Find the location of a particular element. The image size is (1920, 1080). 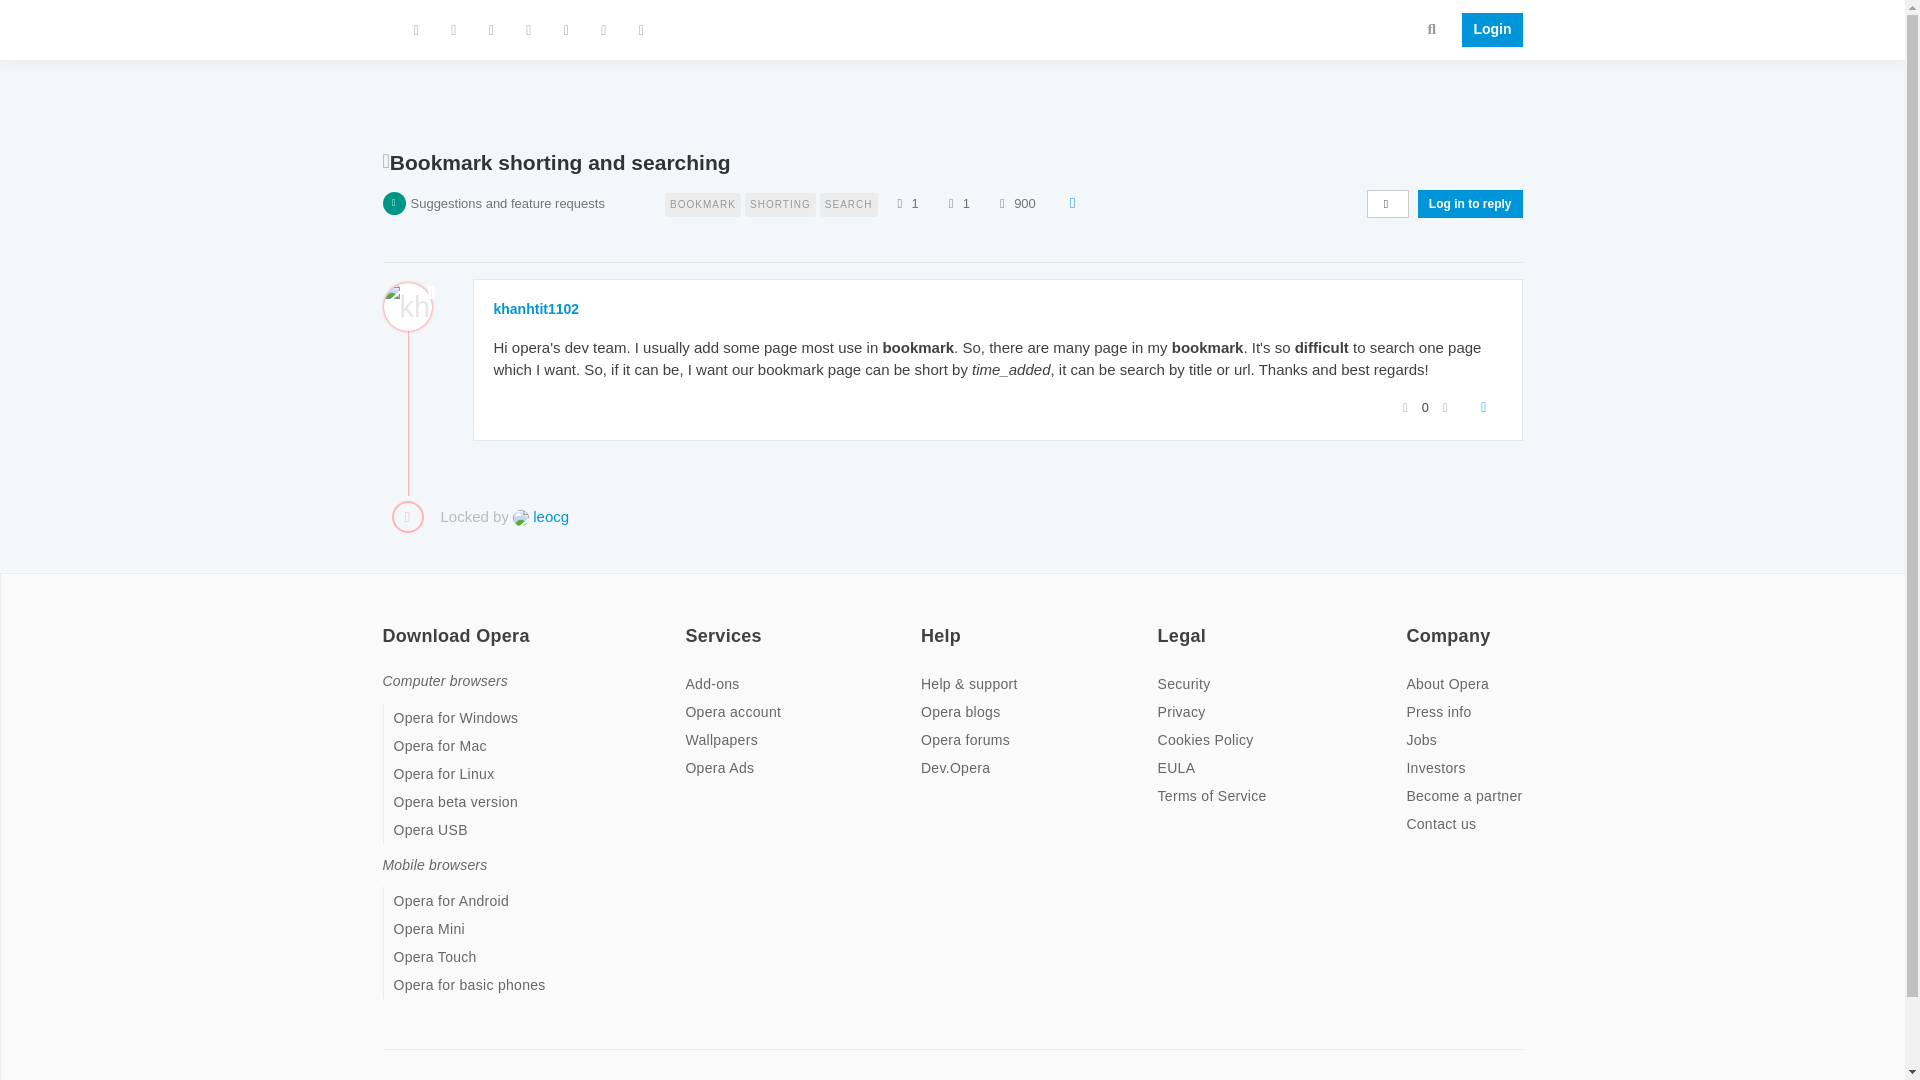

Log in to reply is located at coordinates (1470, 204).